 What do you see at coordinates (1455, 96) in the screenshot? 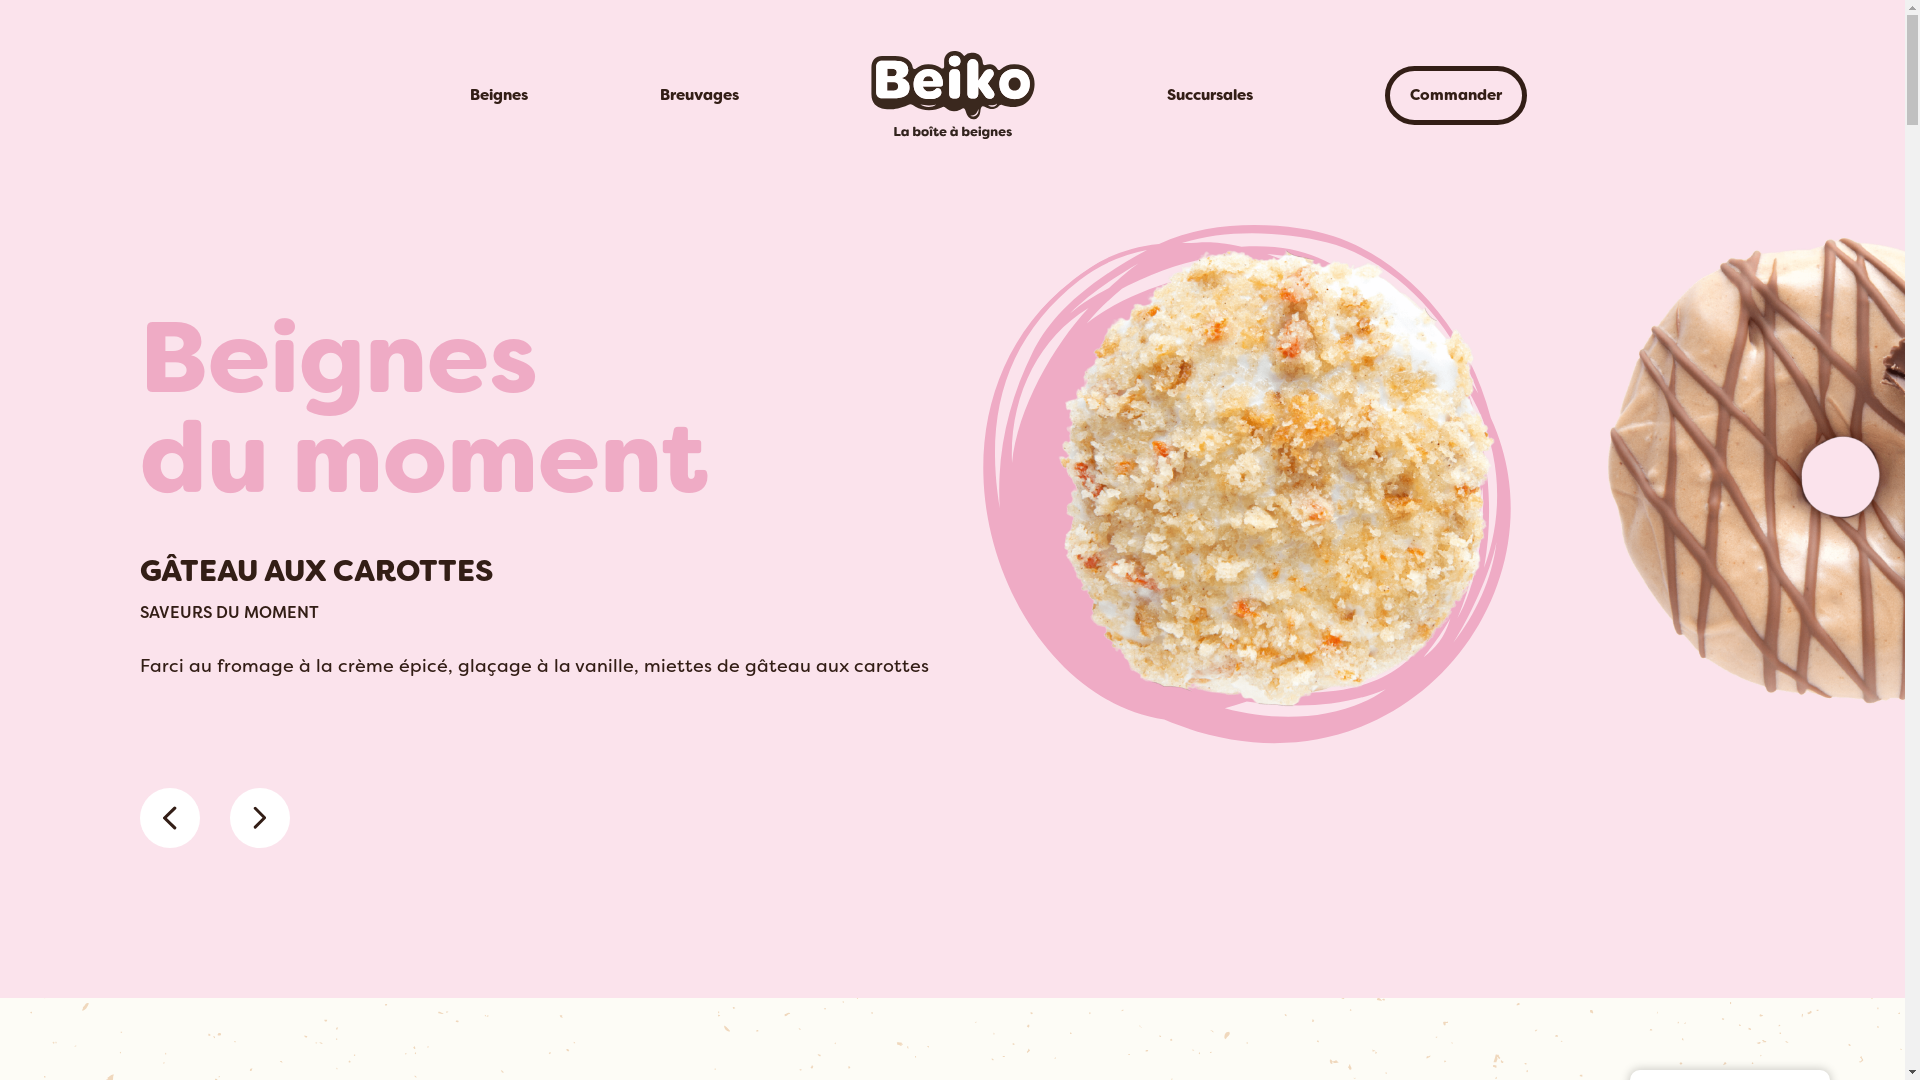
I see `Commander` at bounding box center [1455, 96].